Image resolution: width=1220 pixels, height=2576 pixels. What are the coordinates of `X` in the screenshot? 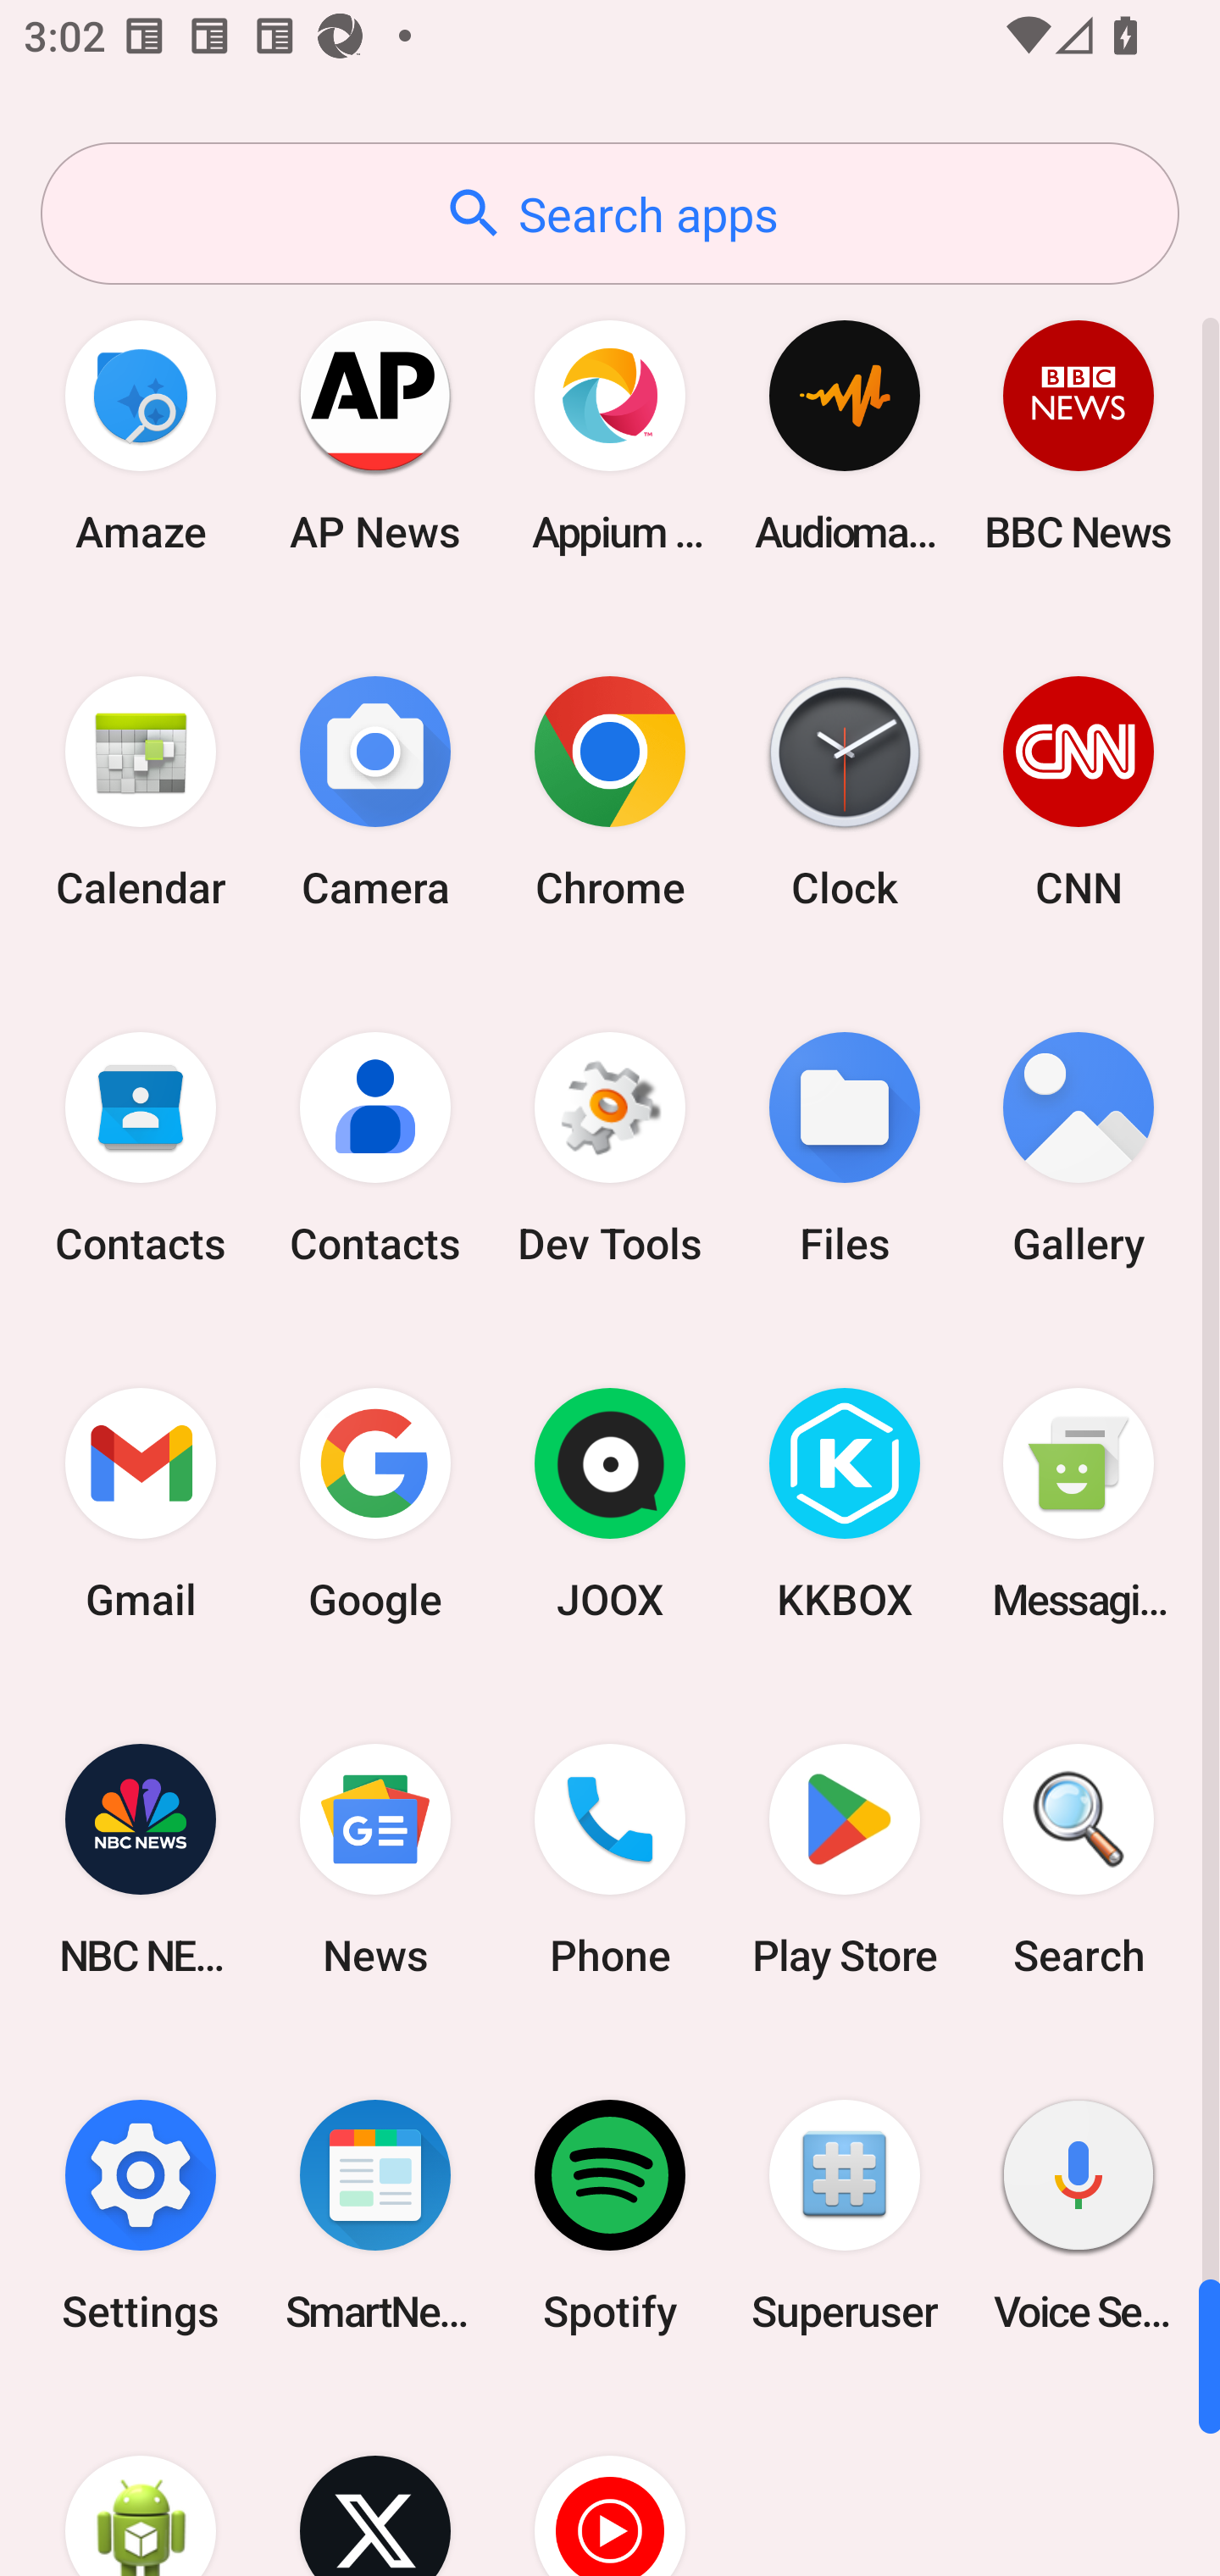 It's located at (375, 2484).